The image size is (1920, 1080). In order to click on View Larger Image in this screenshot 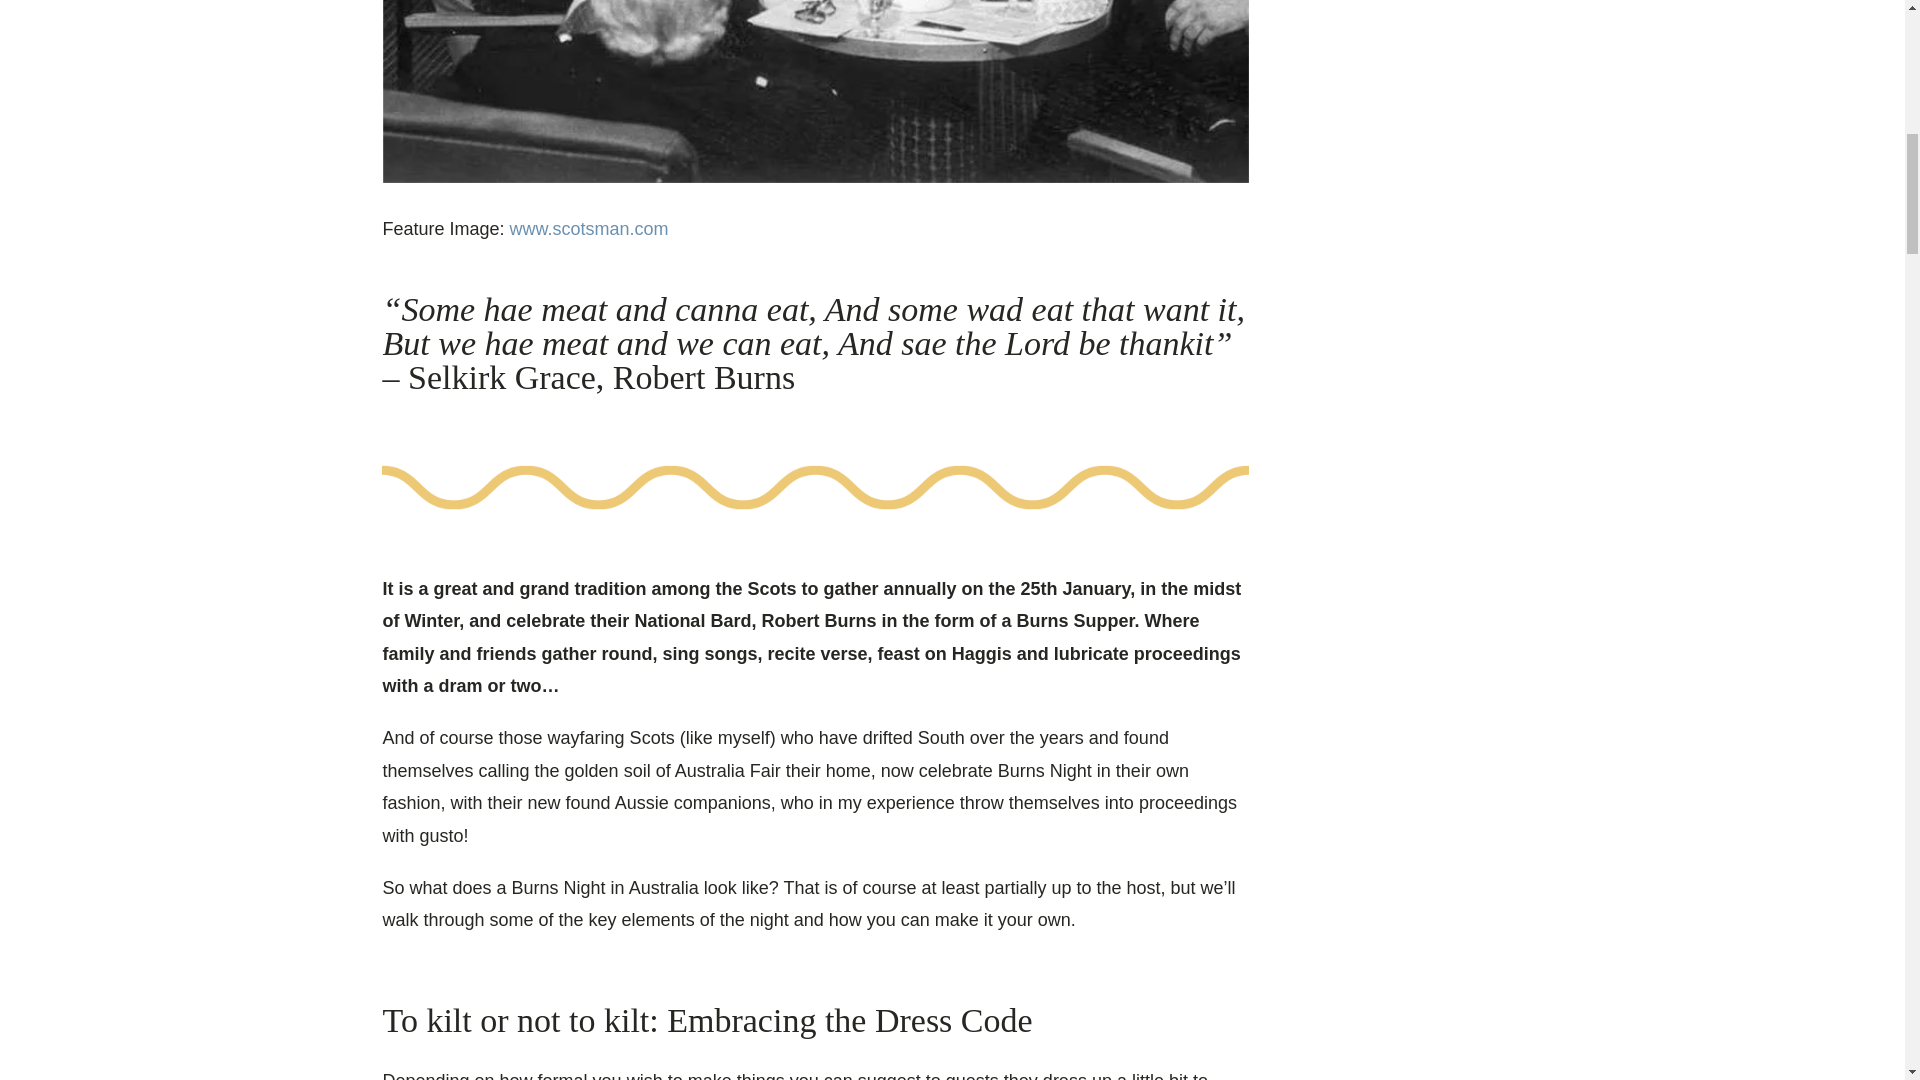, I will do `click(815, 91)`.